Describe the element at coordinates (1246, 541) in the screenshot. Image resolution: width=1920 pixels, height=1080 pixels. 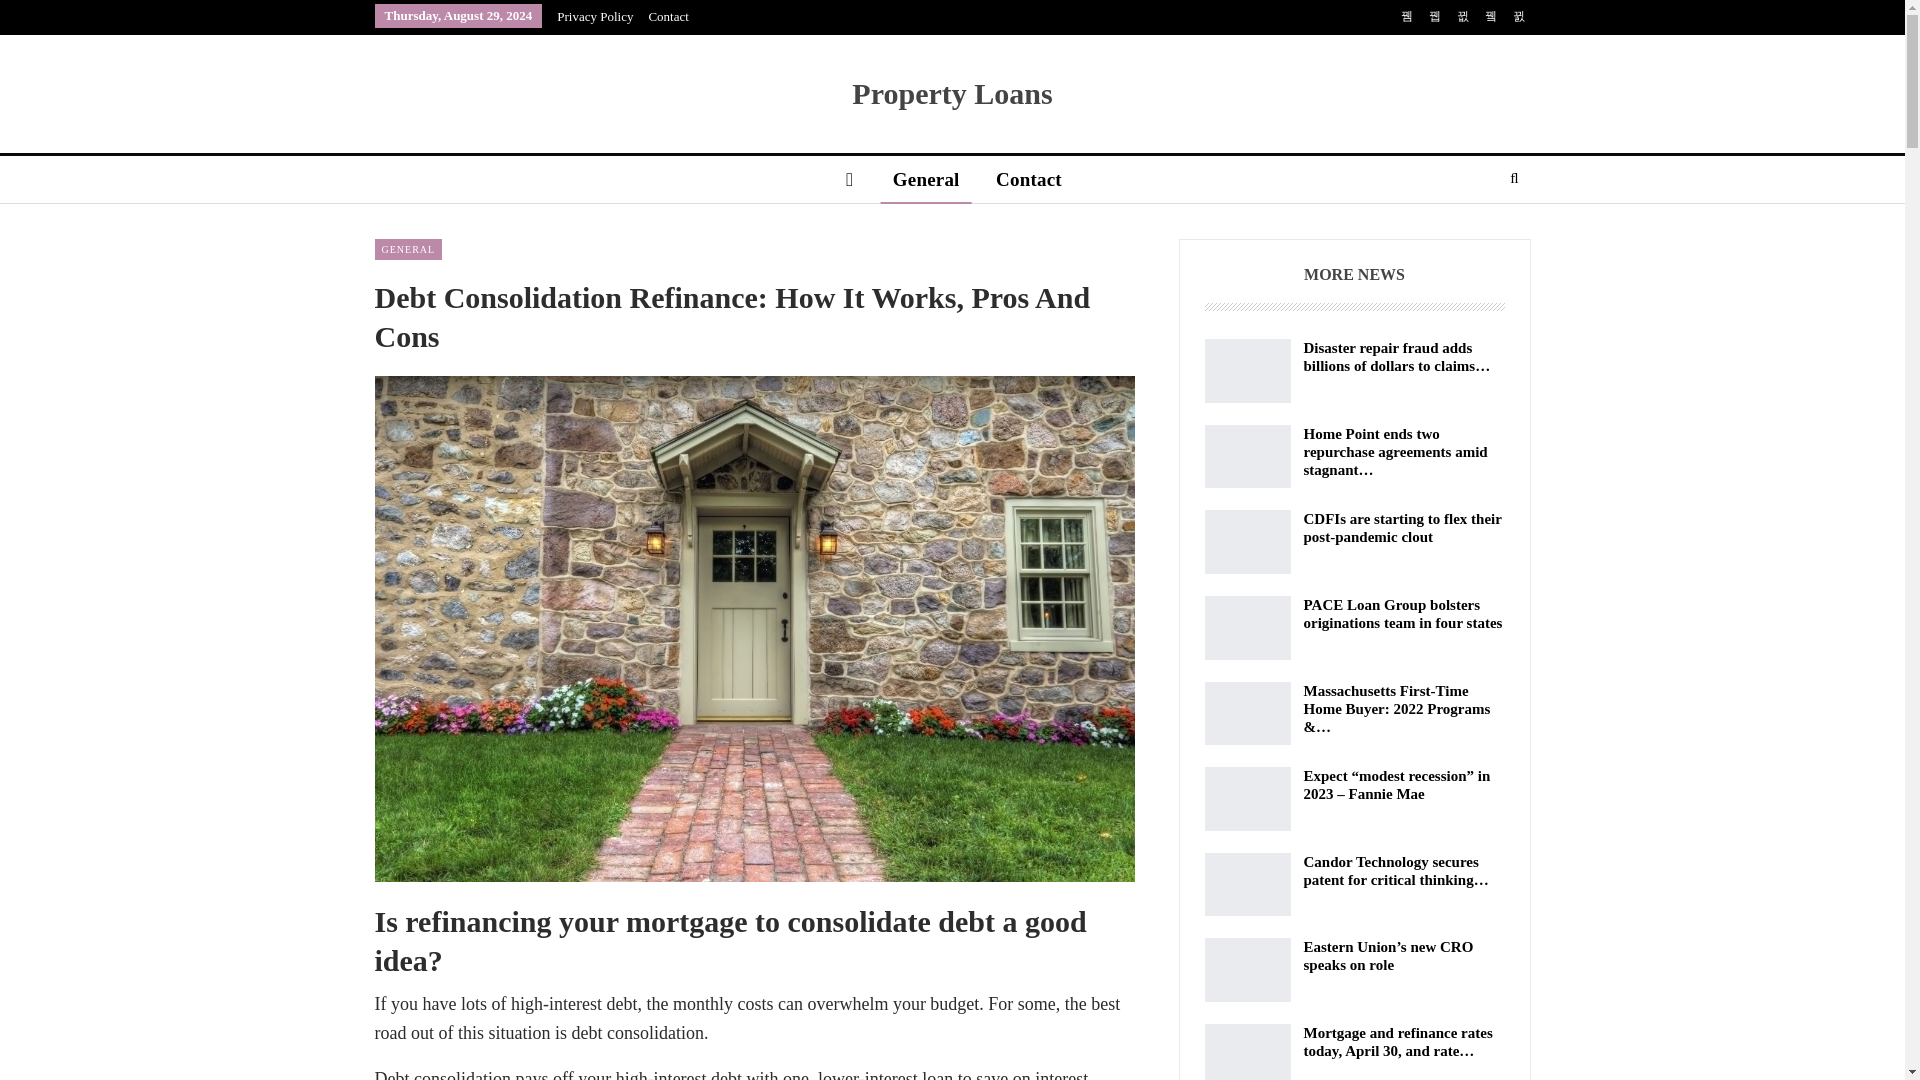
I see `CDFIs are starting to flex their post-pandemic clout` at that location.